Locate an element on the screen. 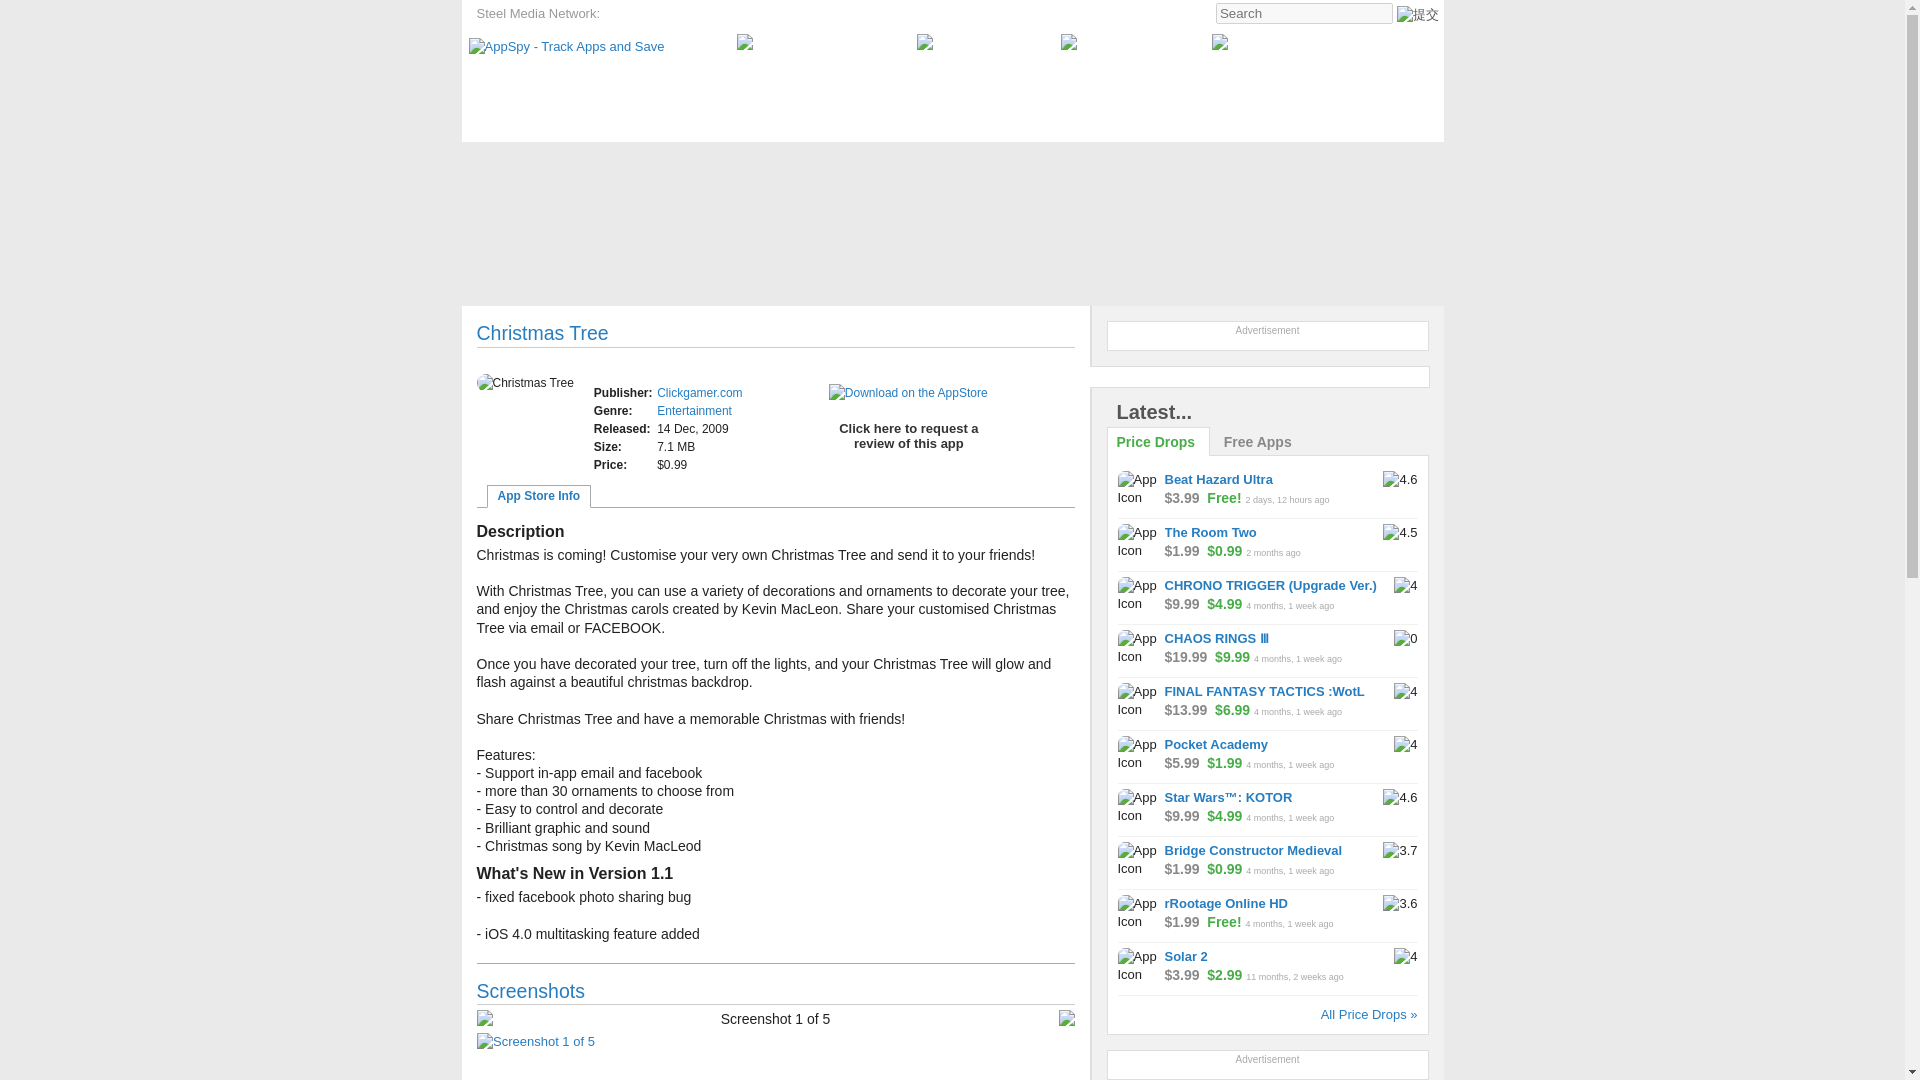 This screenshot has width=1920, height=1080. Visit our YouTube channel is located at coordinates (820, 42).